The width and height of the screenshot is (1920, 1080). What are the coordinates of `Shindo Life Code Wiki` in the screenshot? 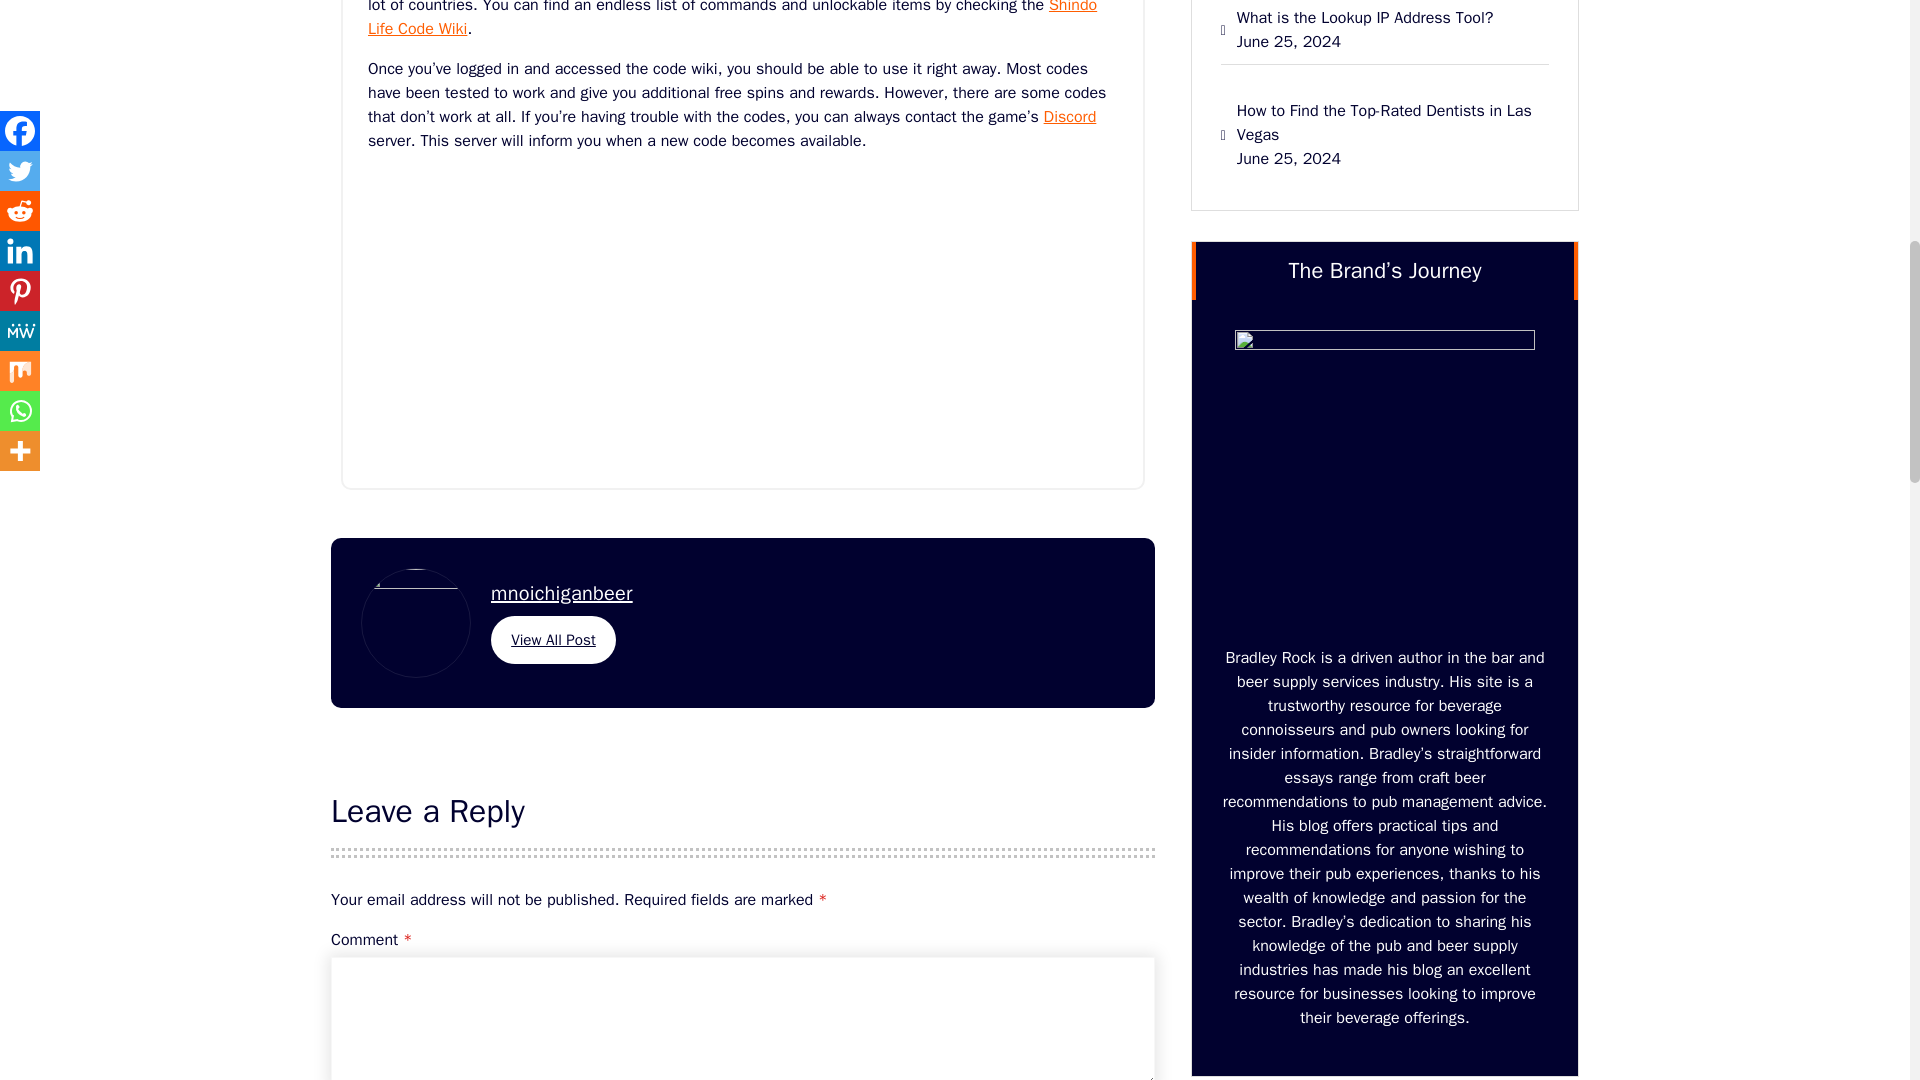 It's located at (732, 19).